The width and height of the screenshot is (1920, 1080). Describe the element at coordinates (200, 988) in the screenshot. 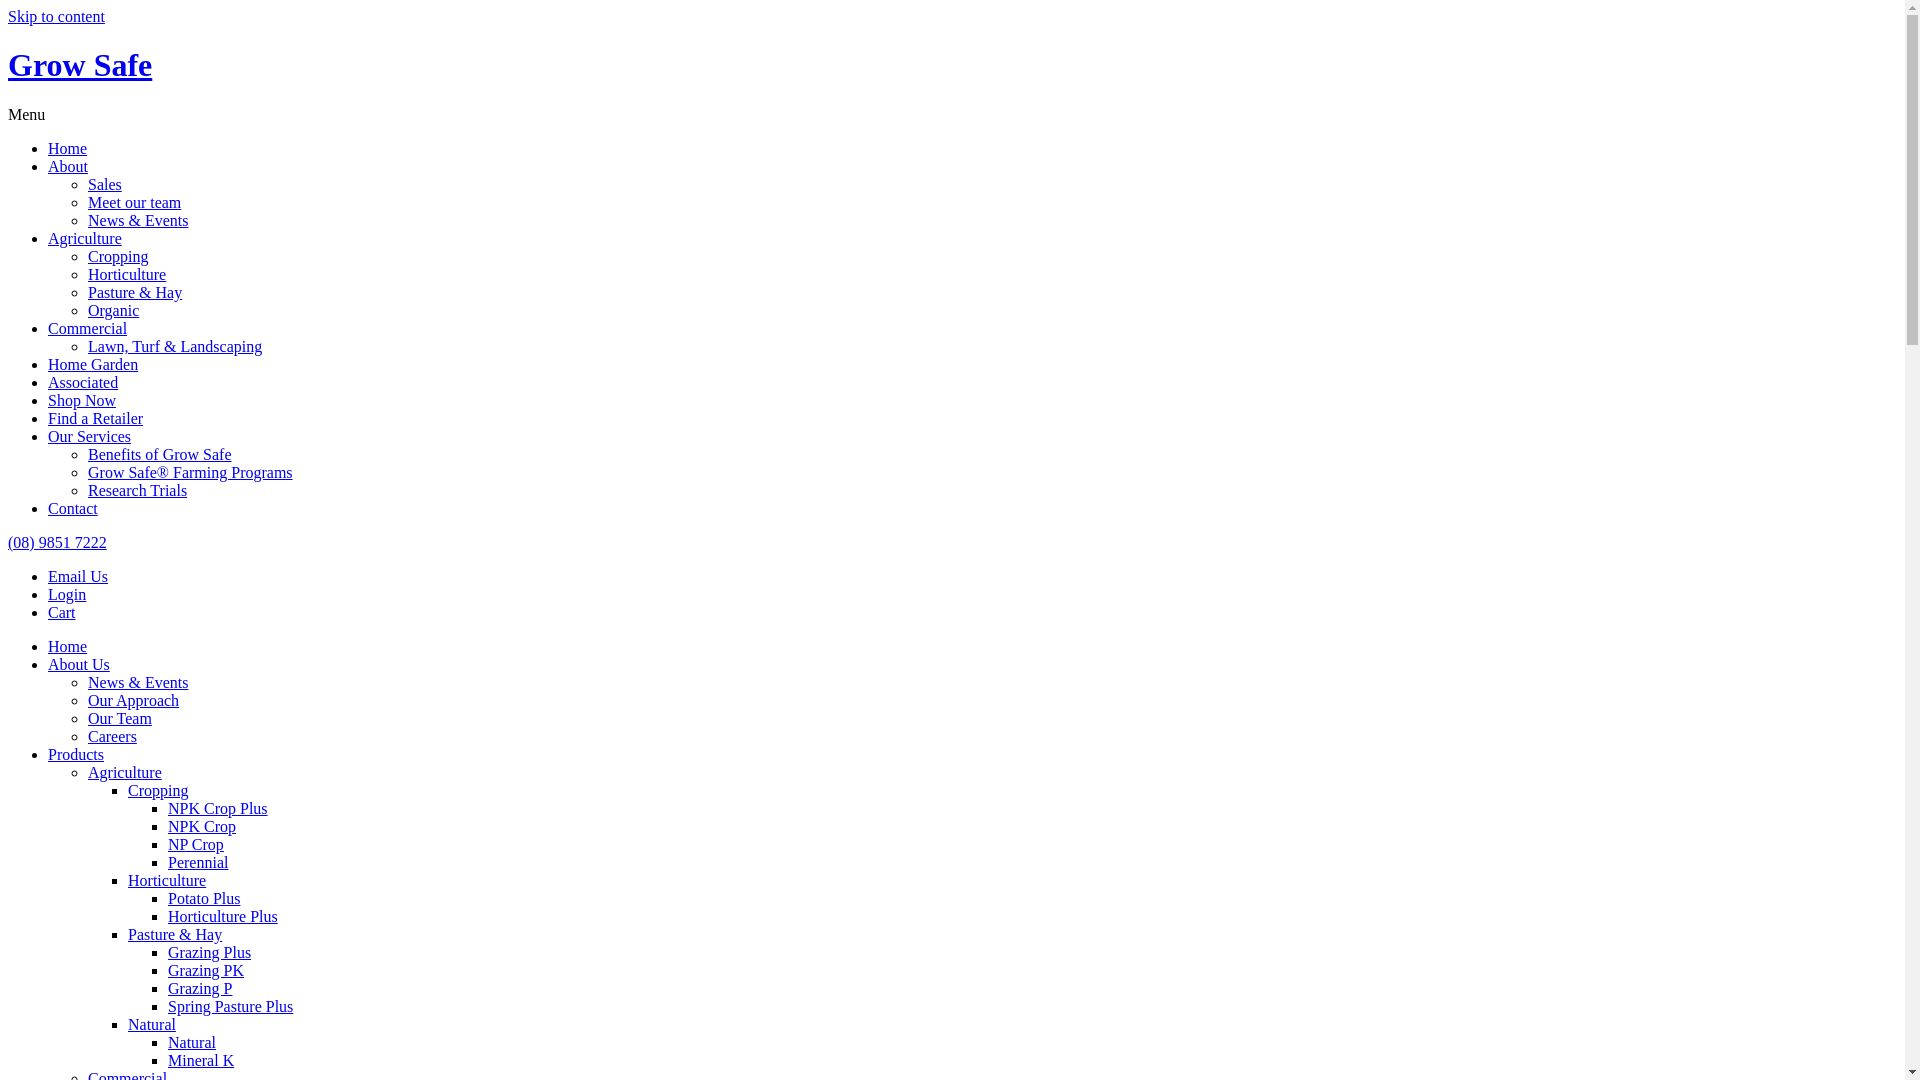

I see `Grazing P` at that location.